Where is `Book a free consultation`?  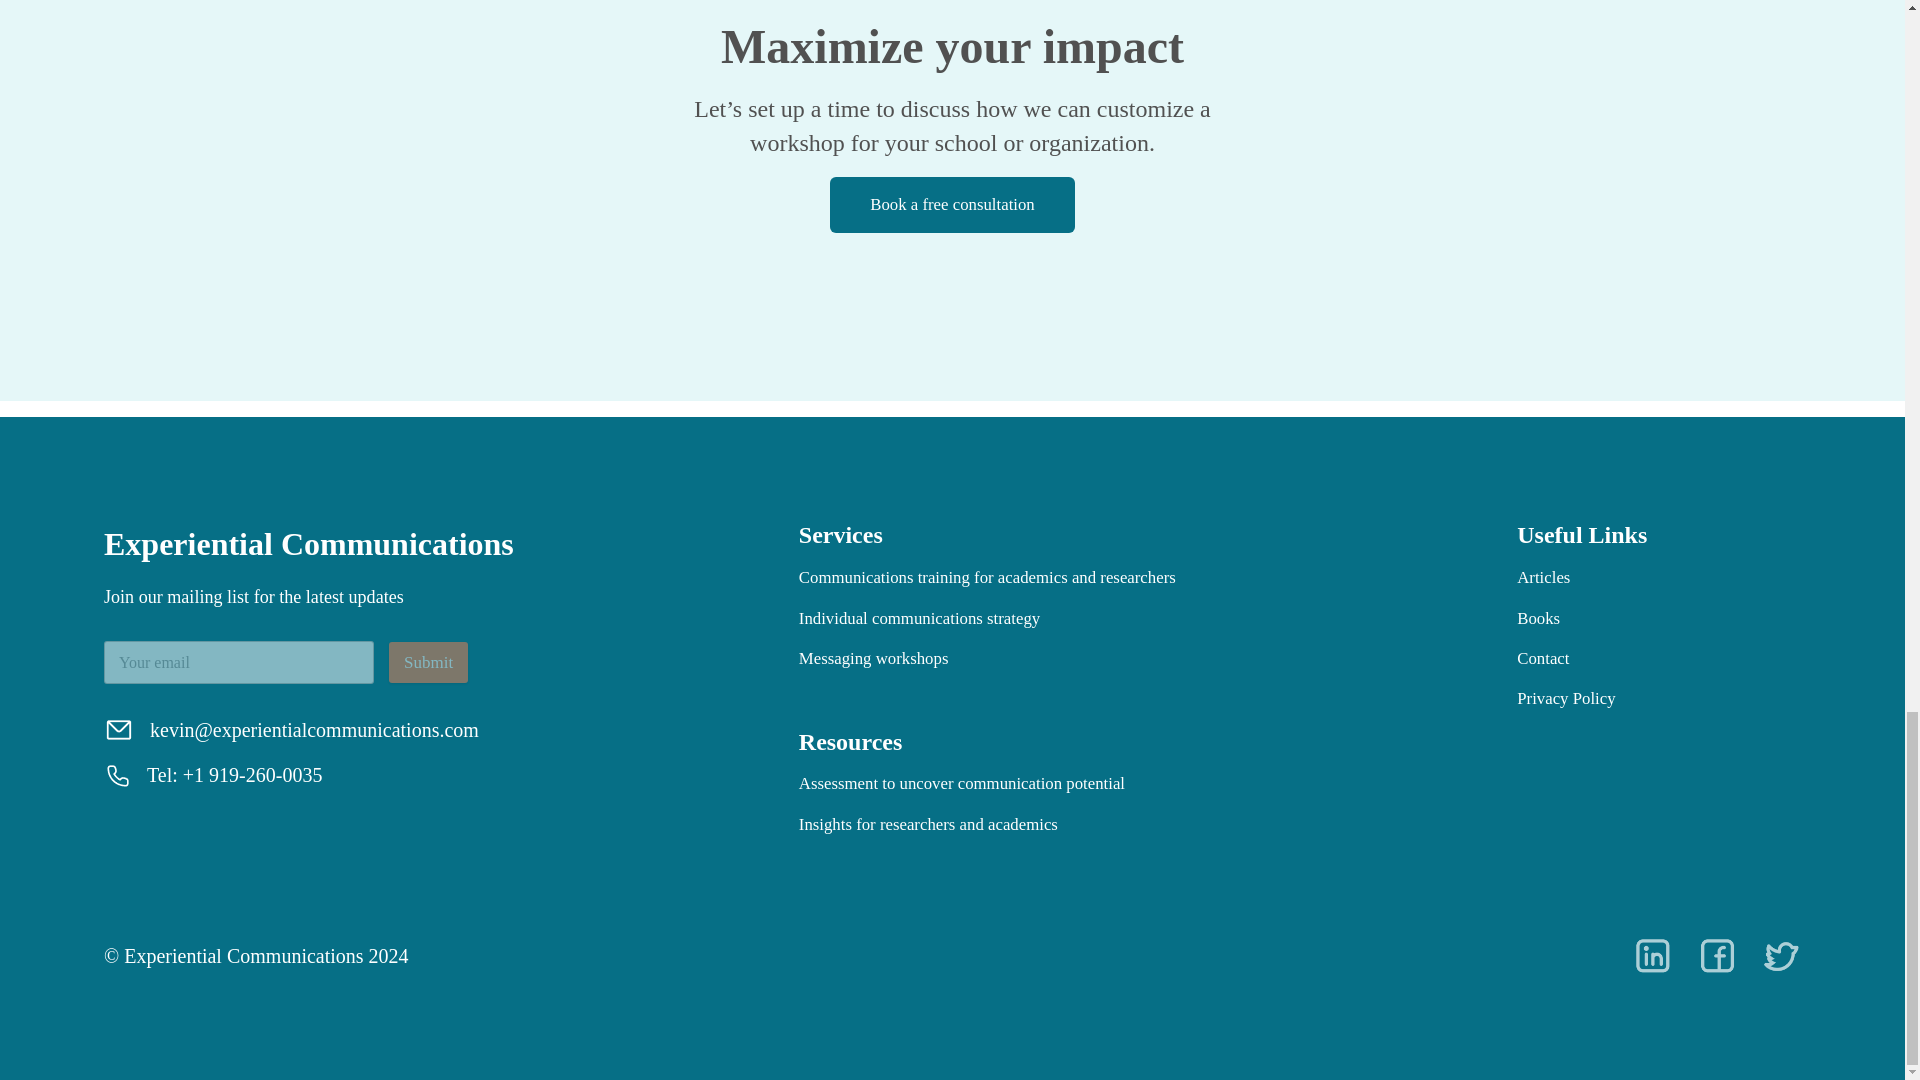 Book a free consultation is located at coordinates (952, 205).